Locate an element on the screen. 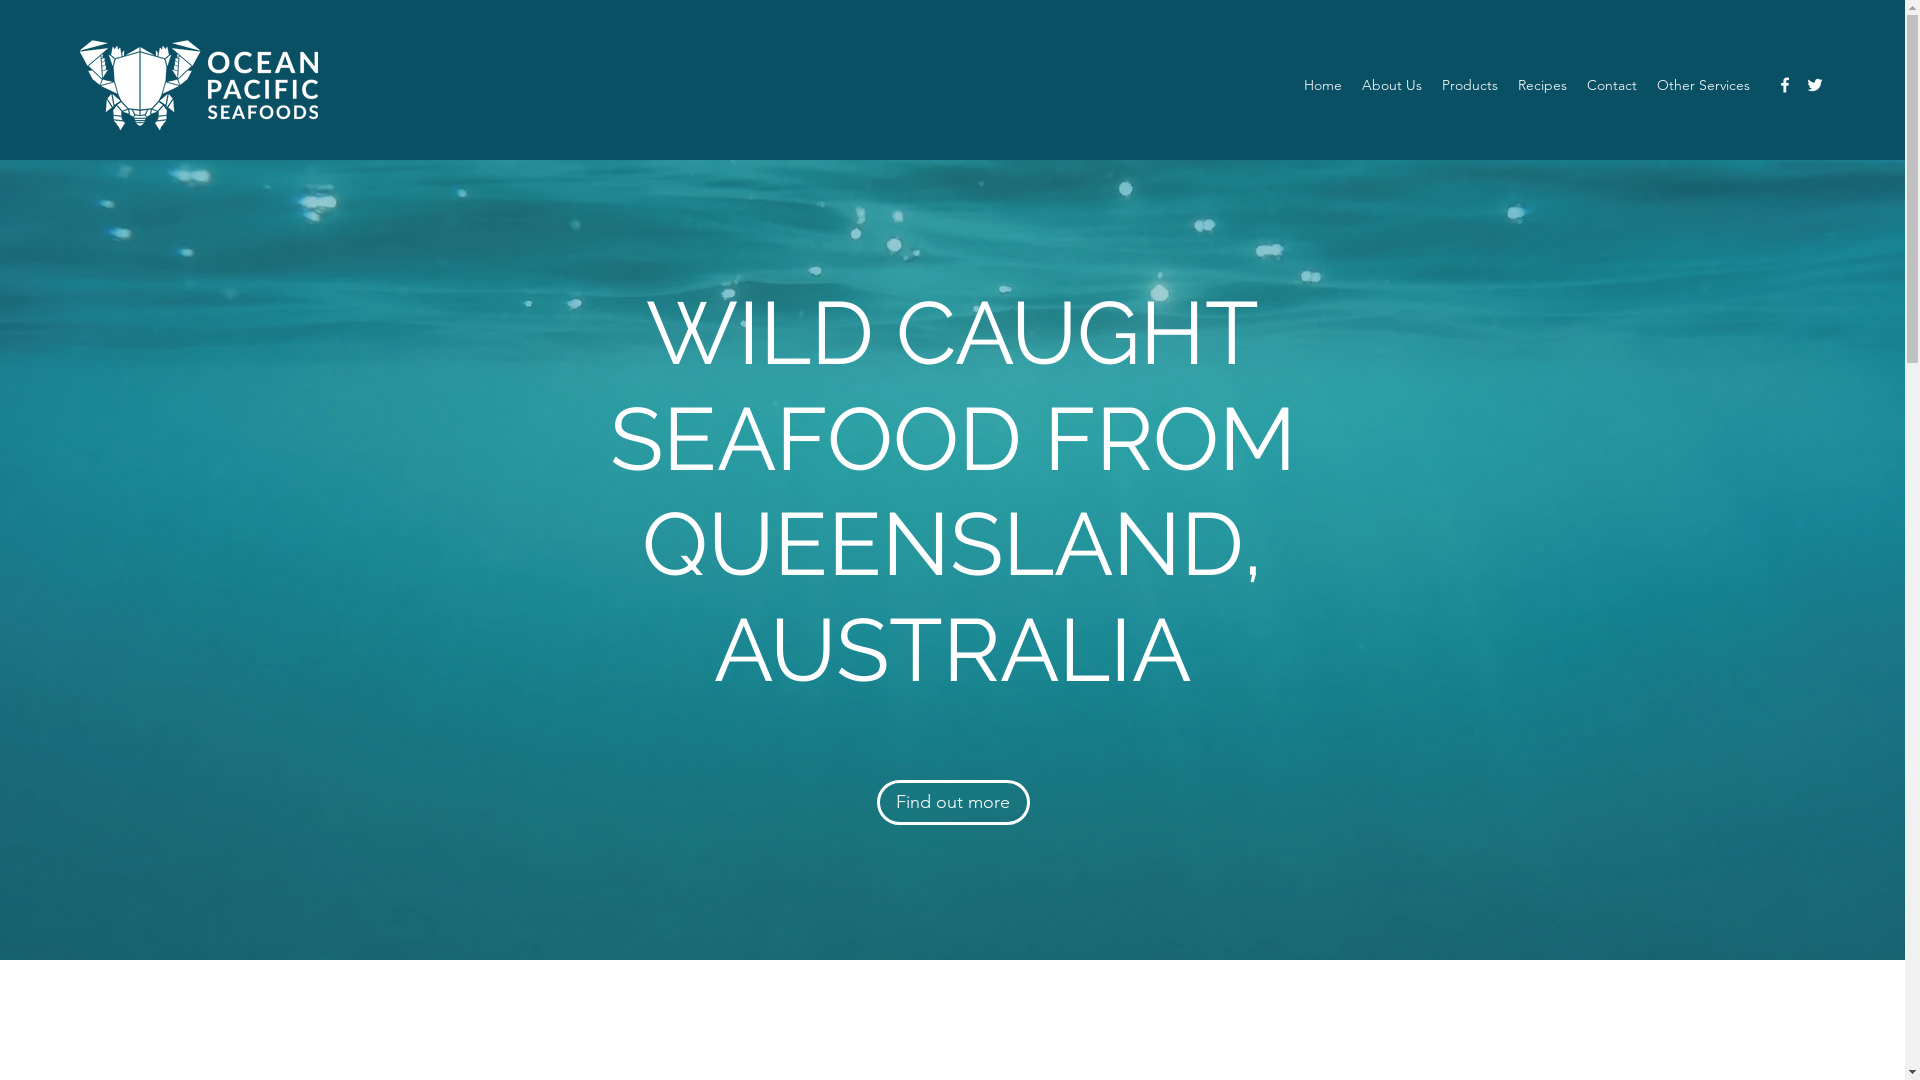  Recipes is located at coordinates (1542, 85).